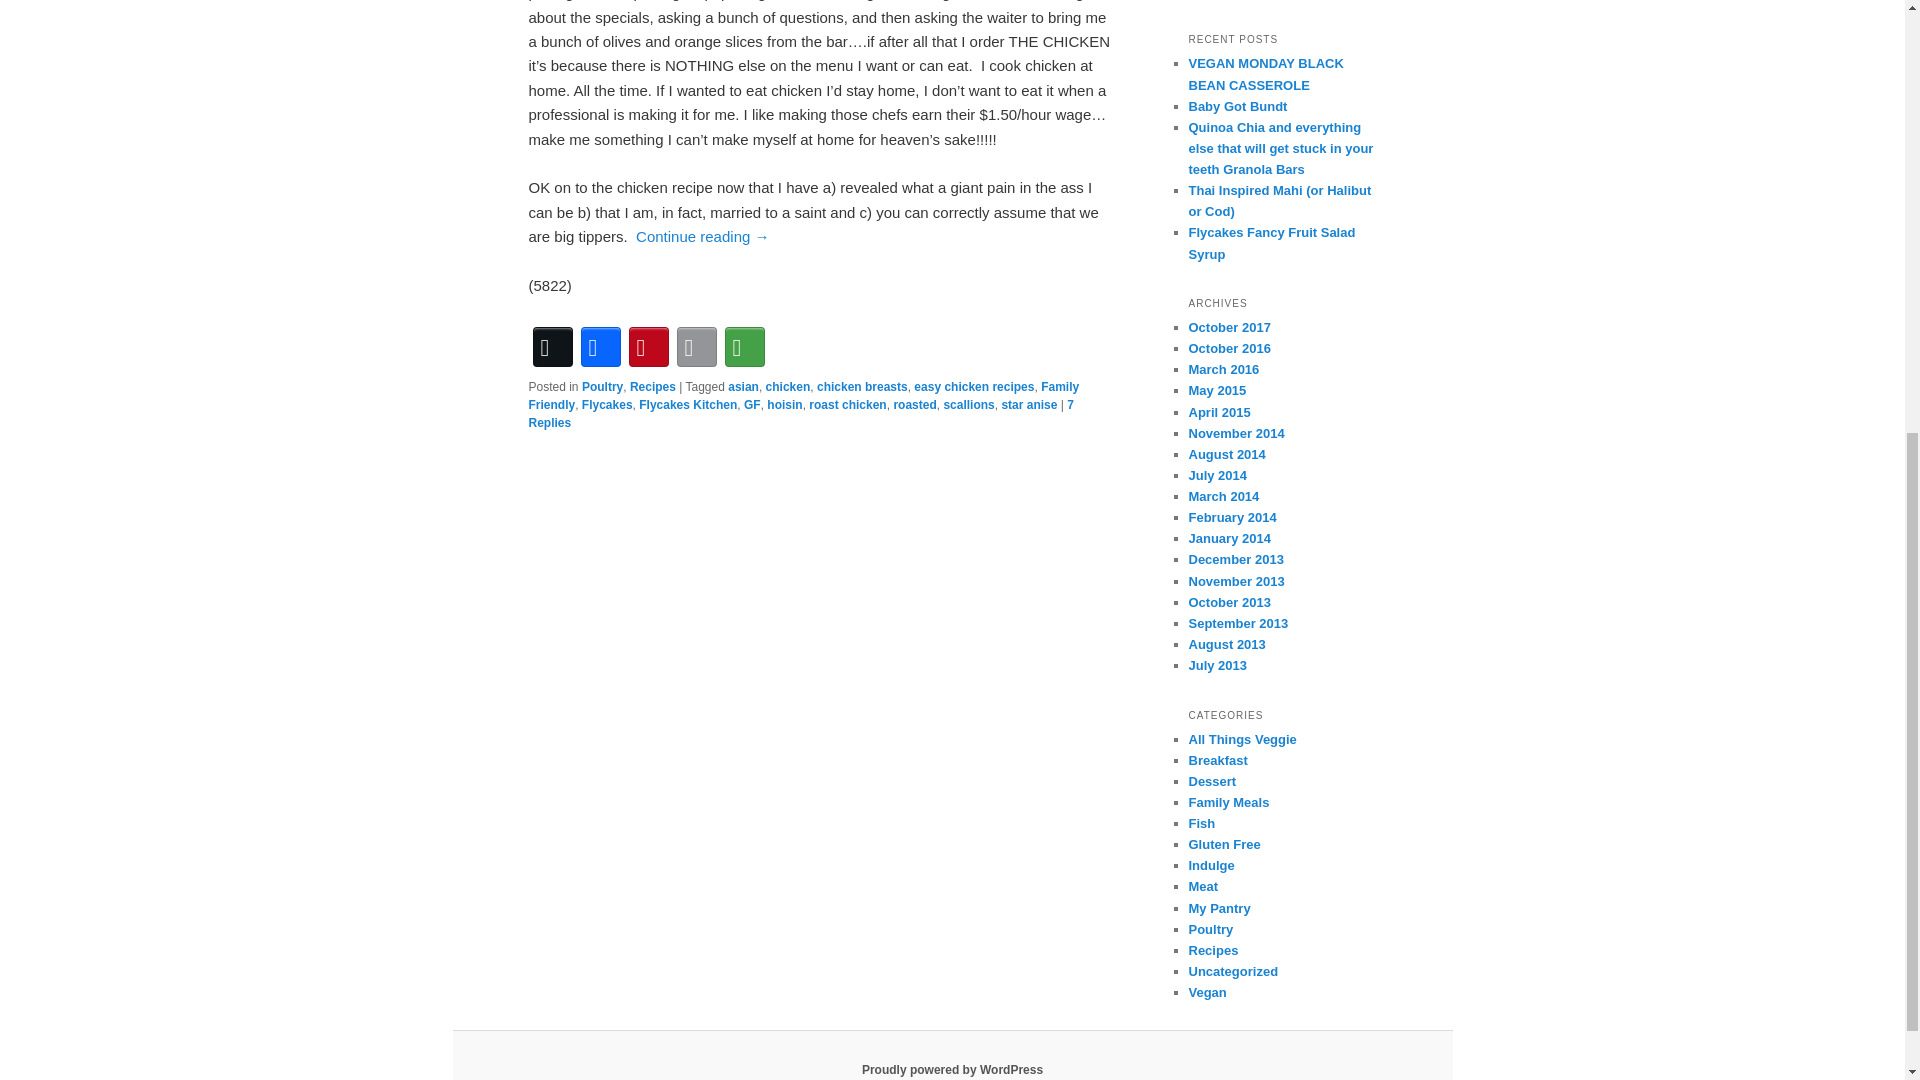 Image resolution: width=1920 pixels, height=1080 pixels. I want to click on Semantic Personal Publishing Platform, so click(952, 1069).